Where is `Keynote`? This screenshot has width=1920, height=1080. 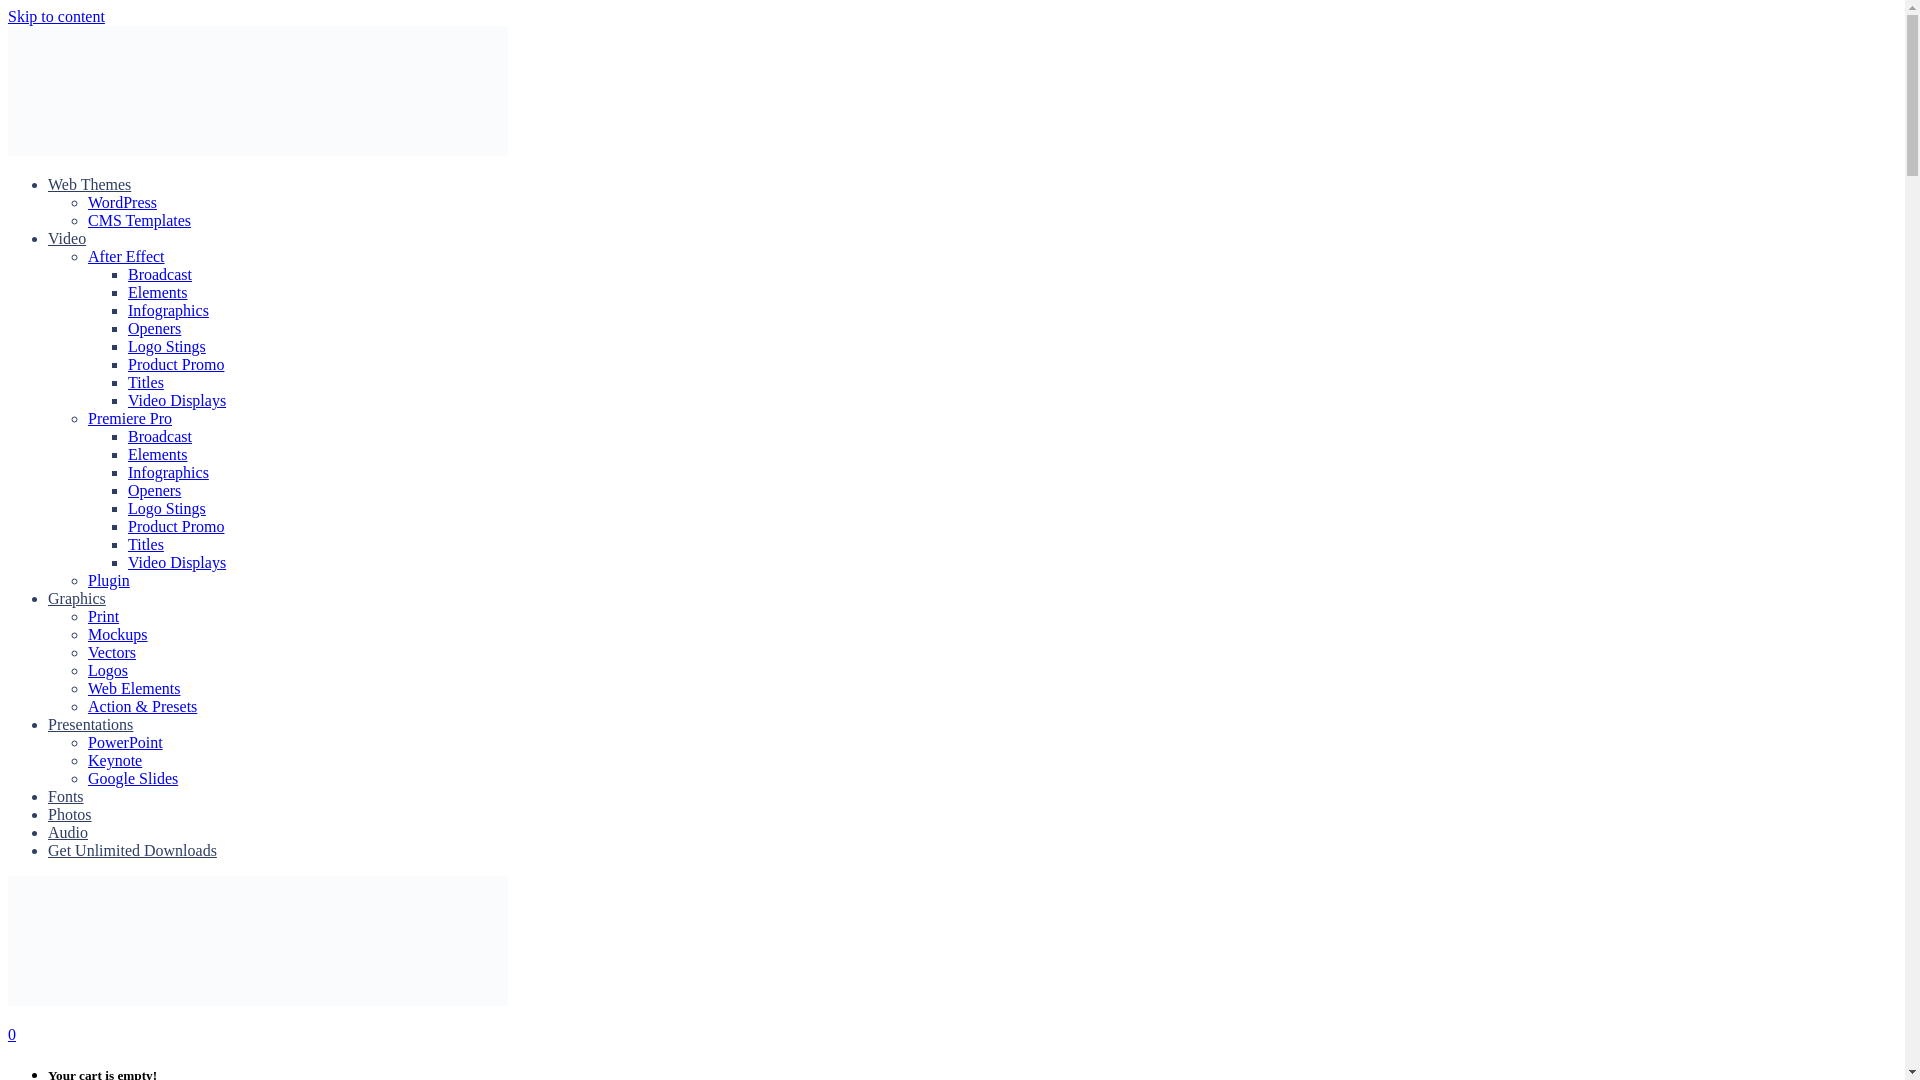 Keynote is located at coordinates (115, 760).